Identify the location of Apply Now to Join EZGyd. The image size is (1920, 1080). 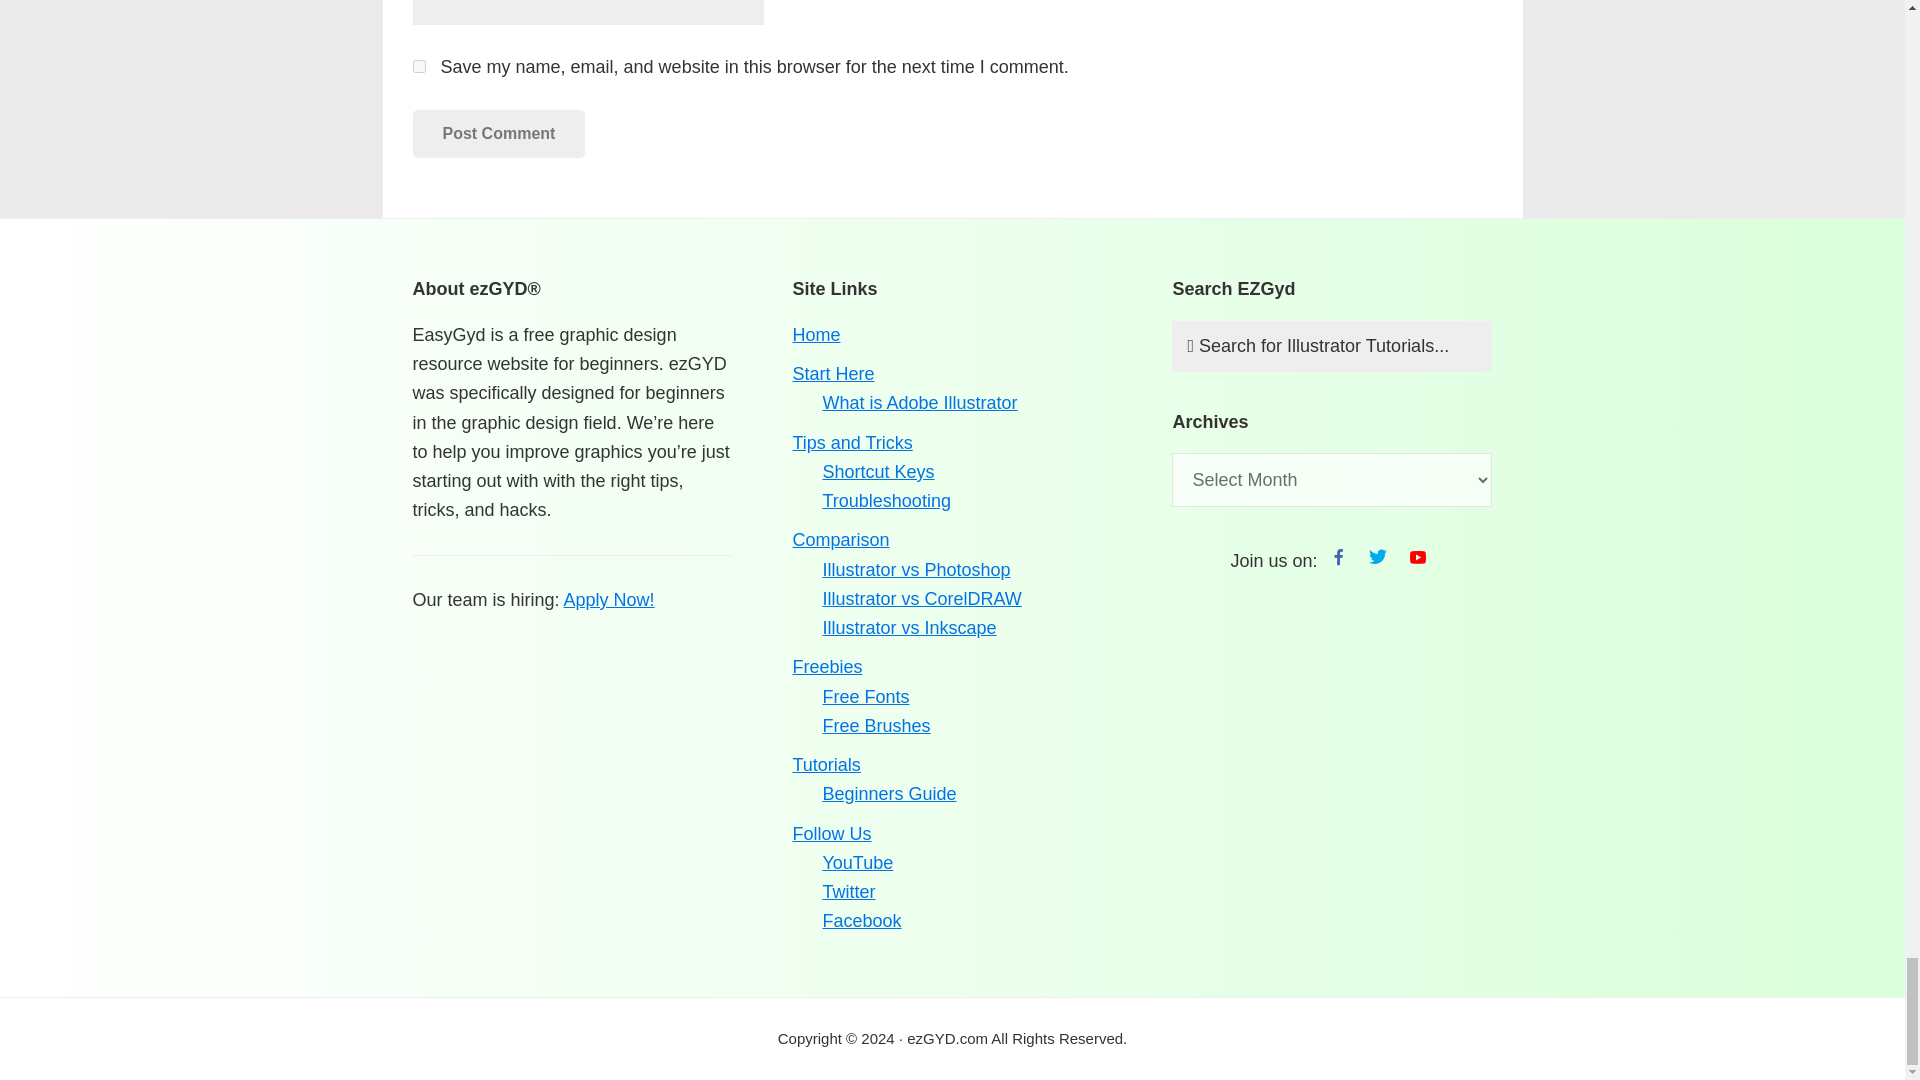
(609, 600).